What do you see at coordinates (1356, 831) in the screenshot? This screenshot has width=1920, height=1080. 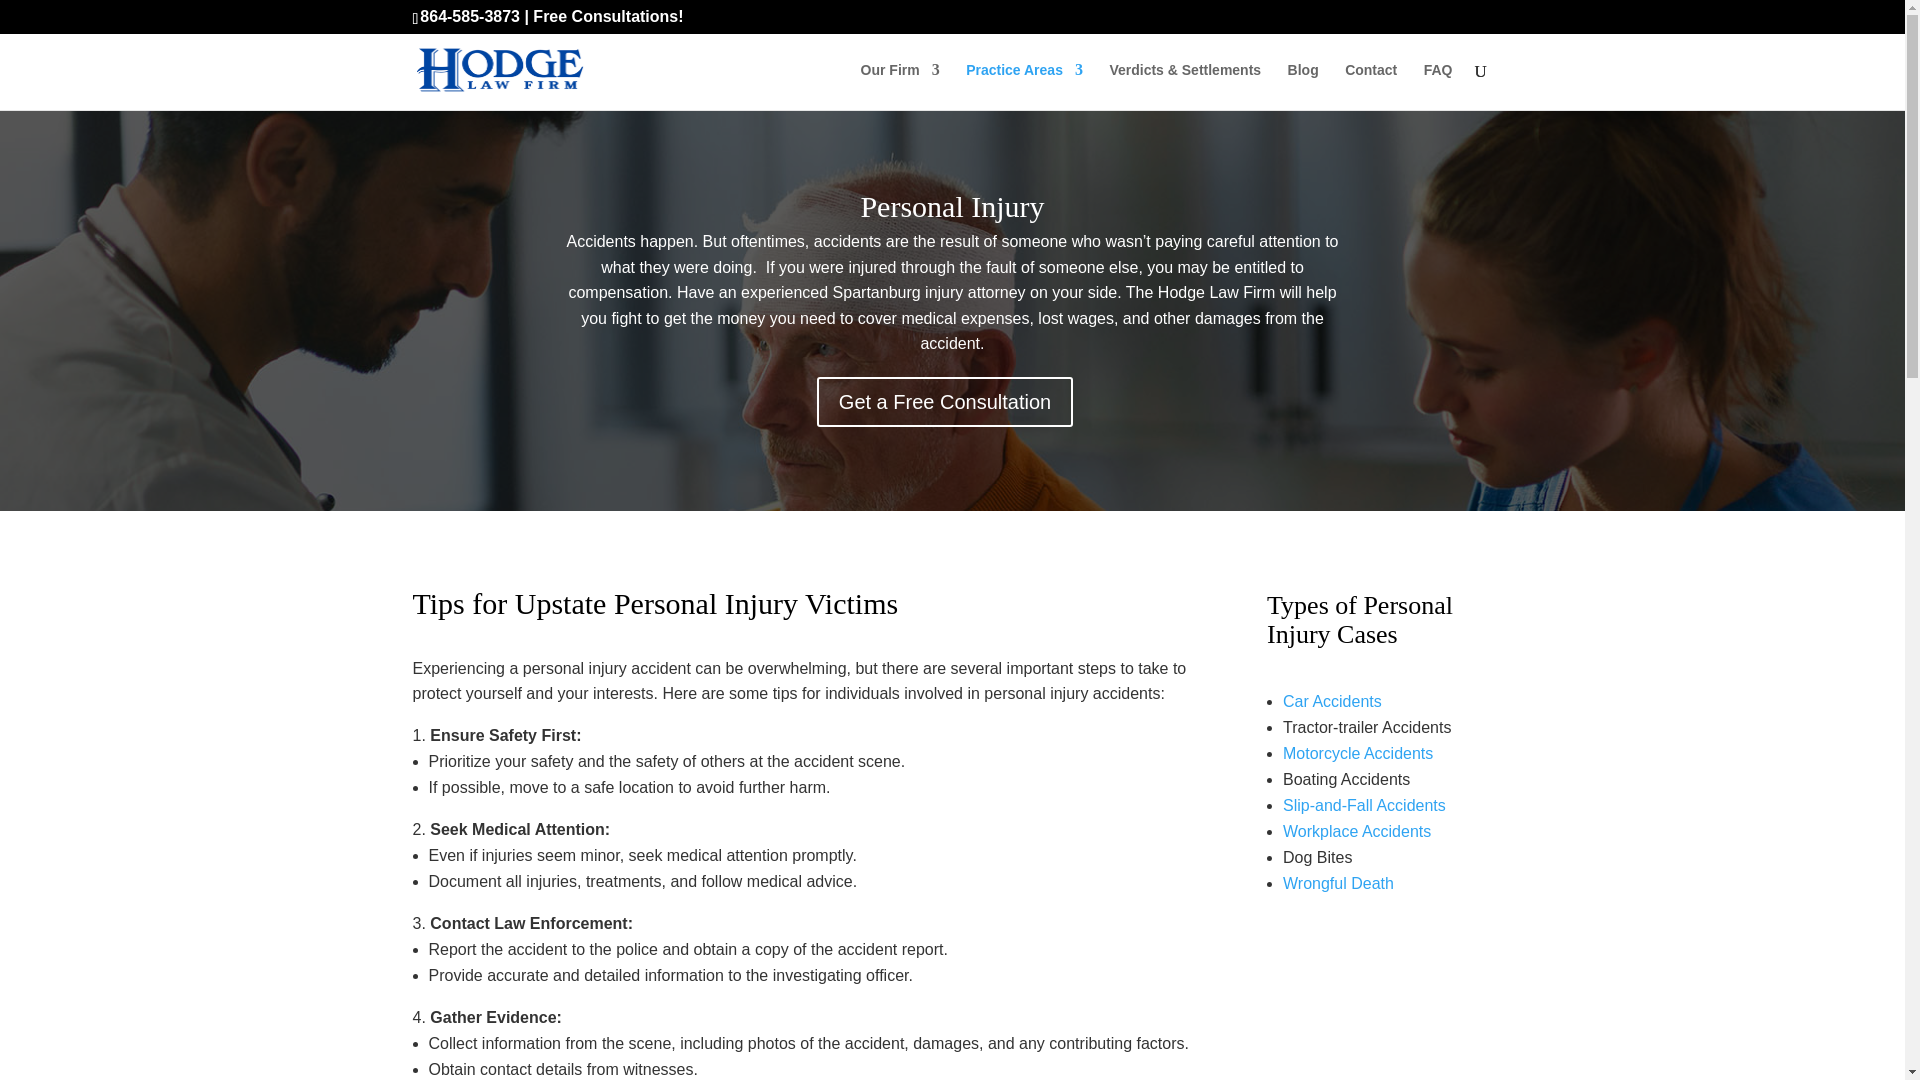 I see `Spartanburg Greenville workers compensation attorney` at bounding box center [1356, 831].